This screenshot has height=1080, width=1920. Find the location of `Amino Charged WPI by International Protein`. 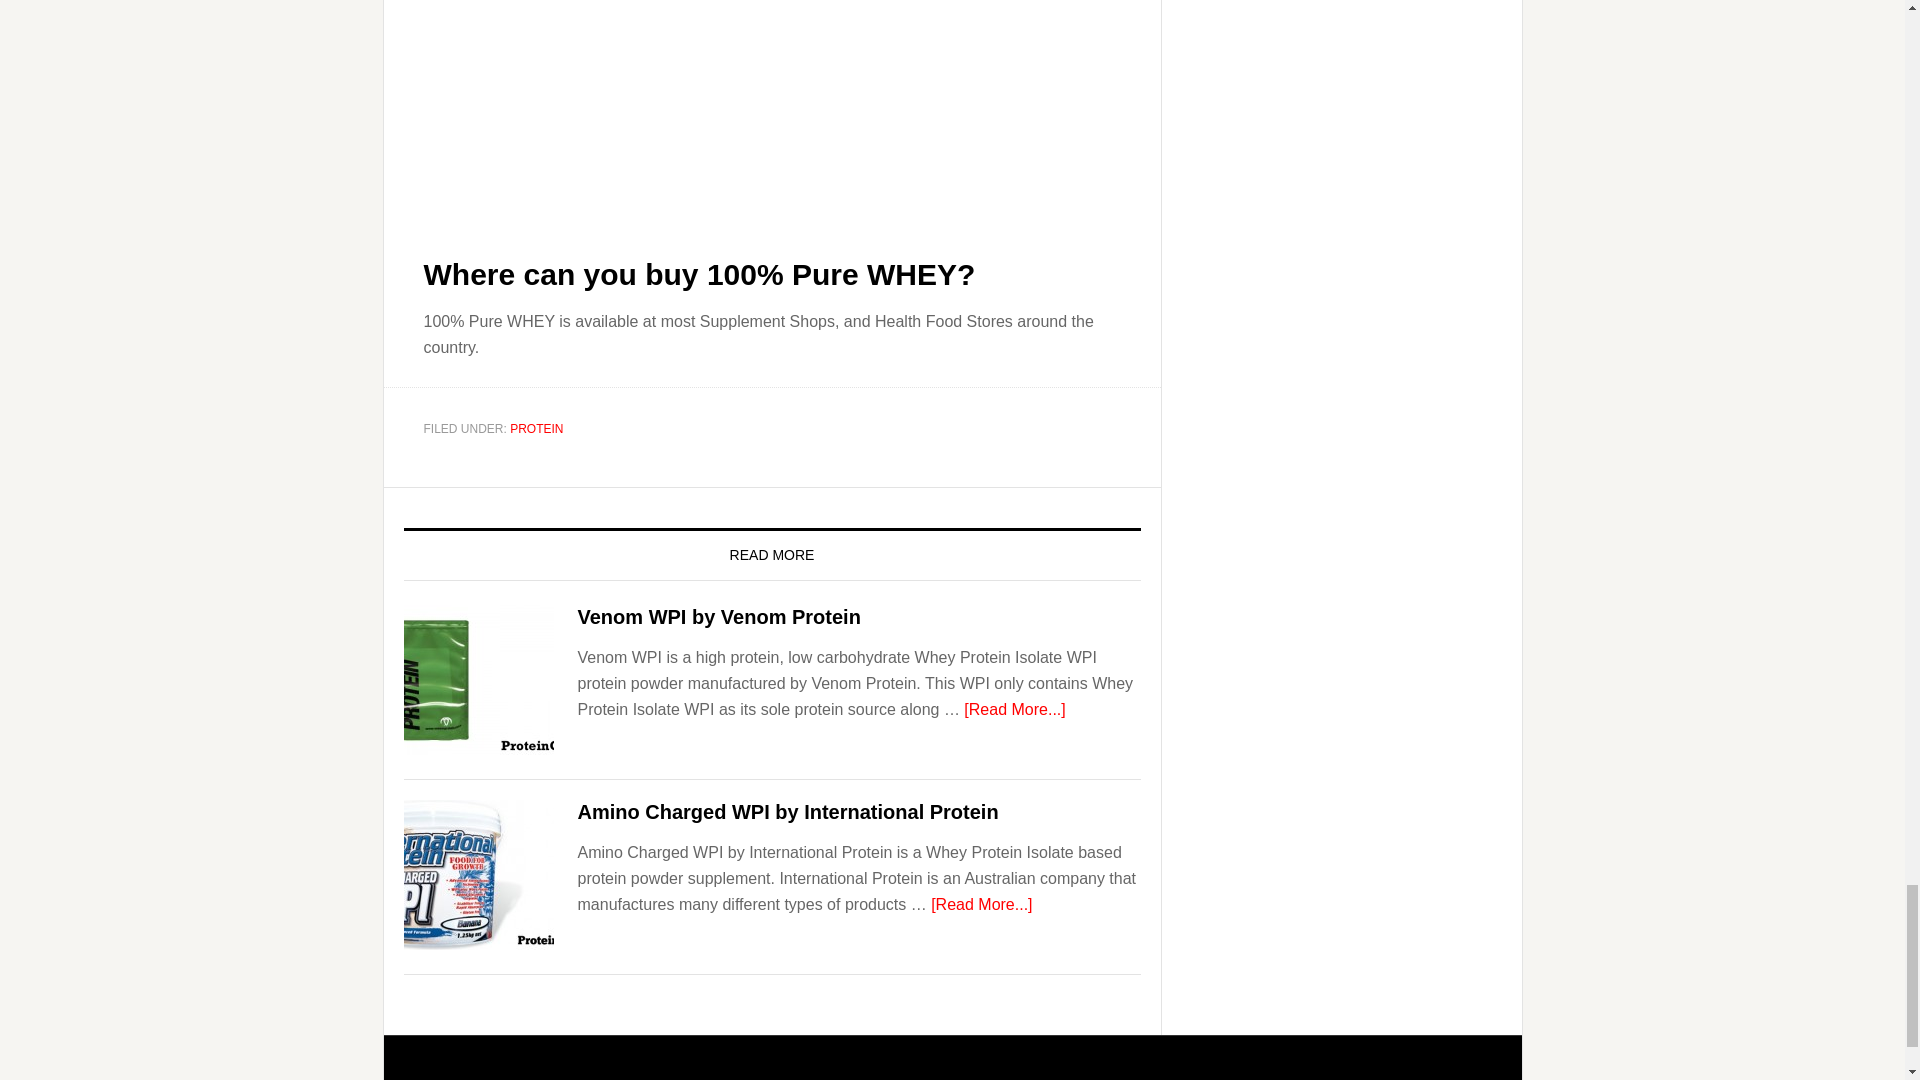

Amino Charged WPI by International Protein is located at coordinates (788, 812).